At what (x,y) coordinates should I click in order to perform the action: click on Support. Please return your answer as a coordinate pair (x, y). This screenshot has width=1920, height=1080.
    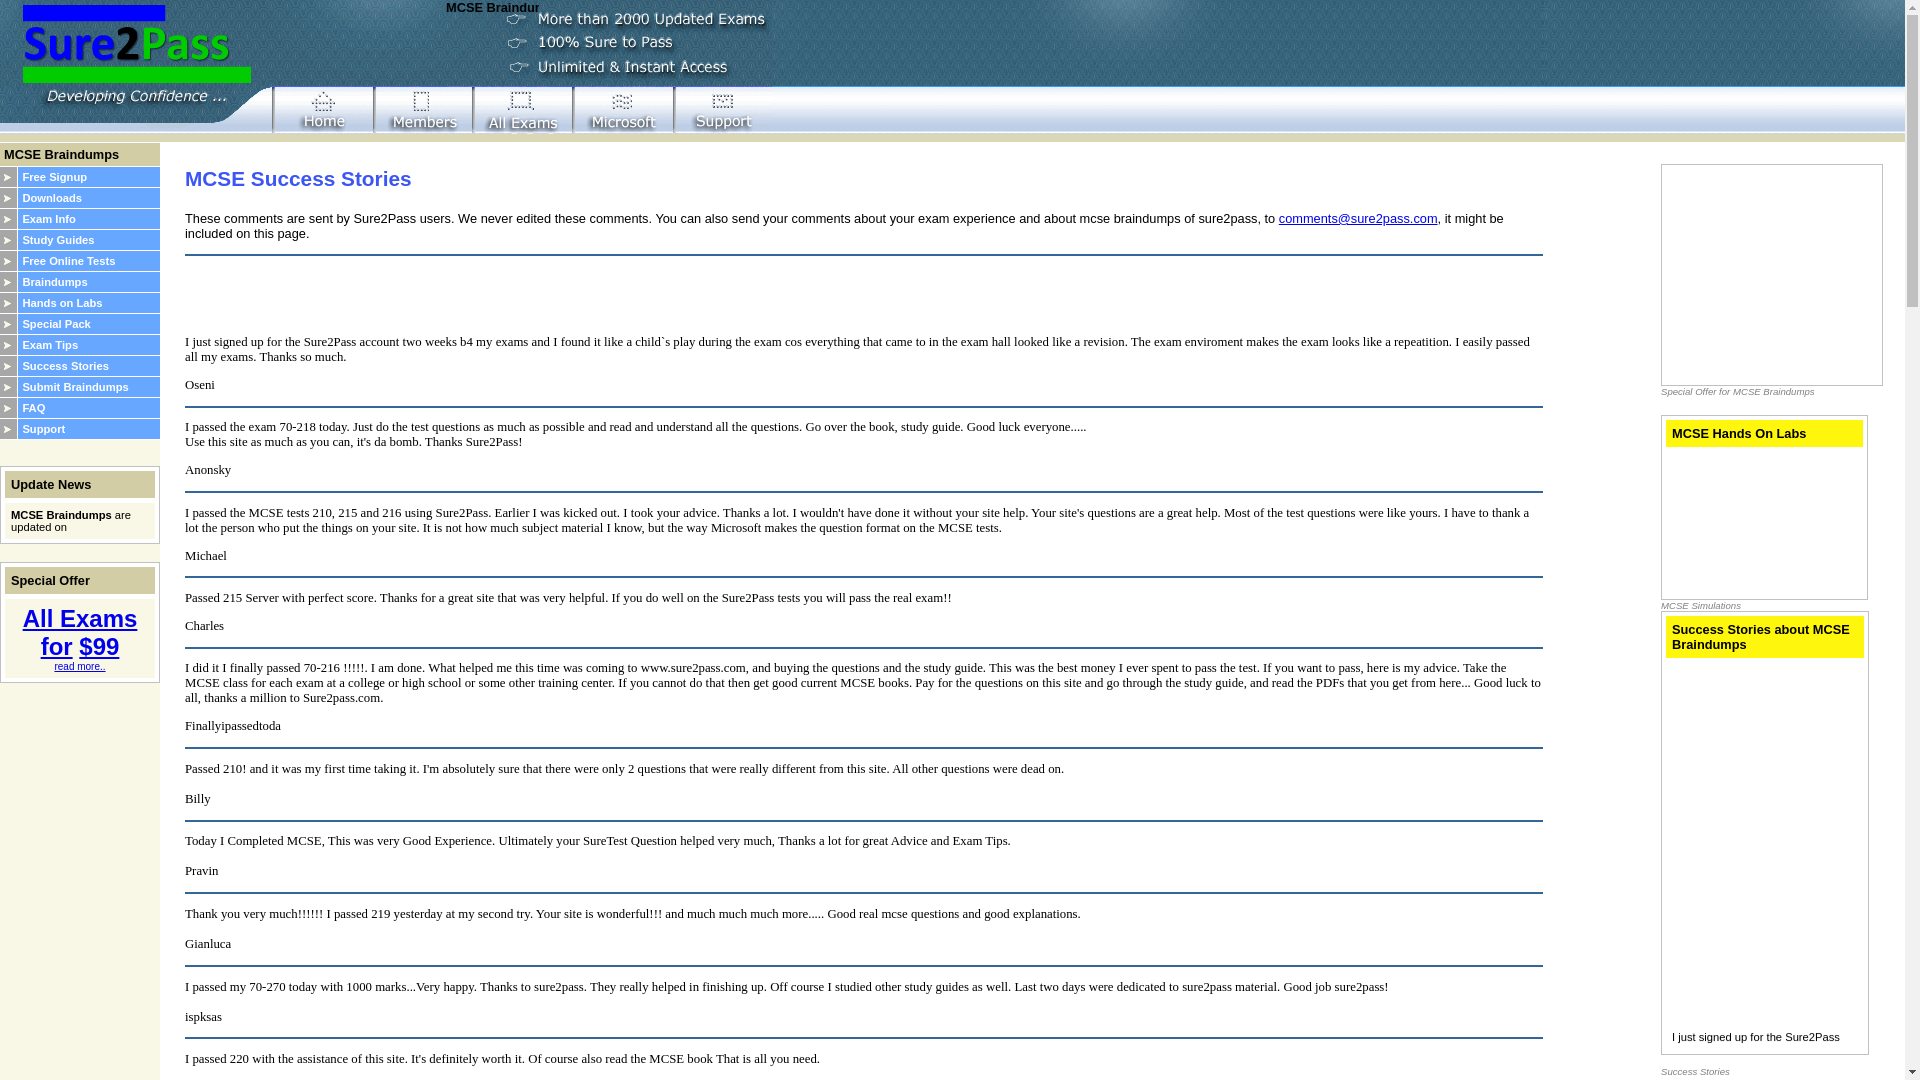
    Looking at the image, I should click on (43, 429).